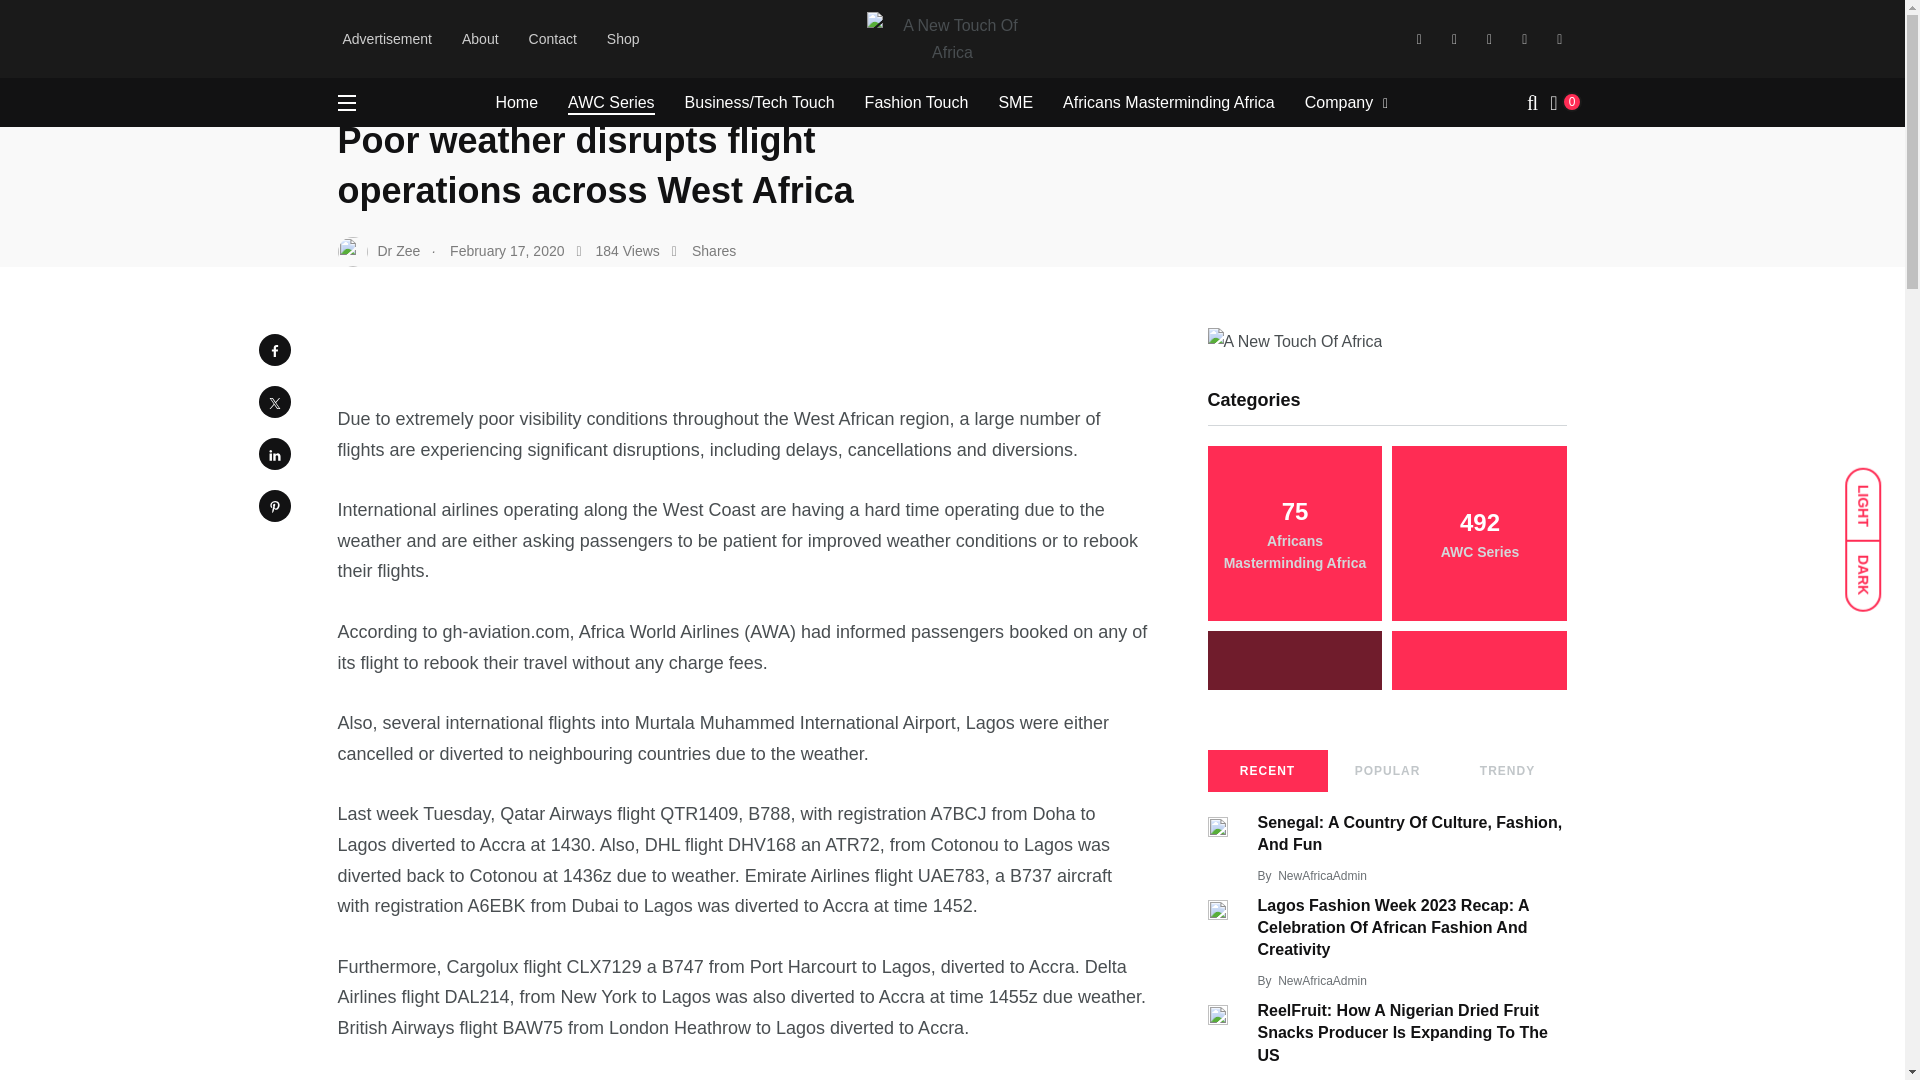 This screenshot has width=1920, height=1080. What do you see at coordinates (917, 102) in the screenshot?
I see `Fashion Touch` at bounding box center [917, 102].